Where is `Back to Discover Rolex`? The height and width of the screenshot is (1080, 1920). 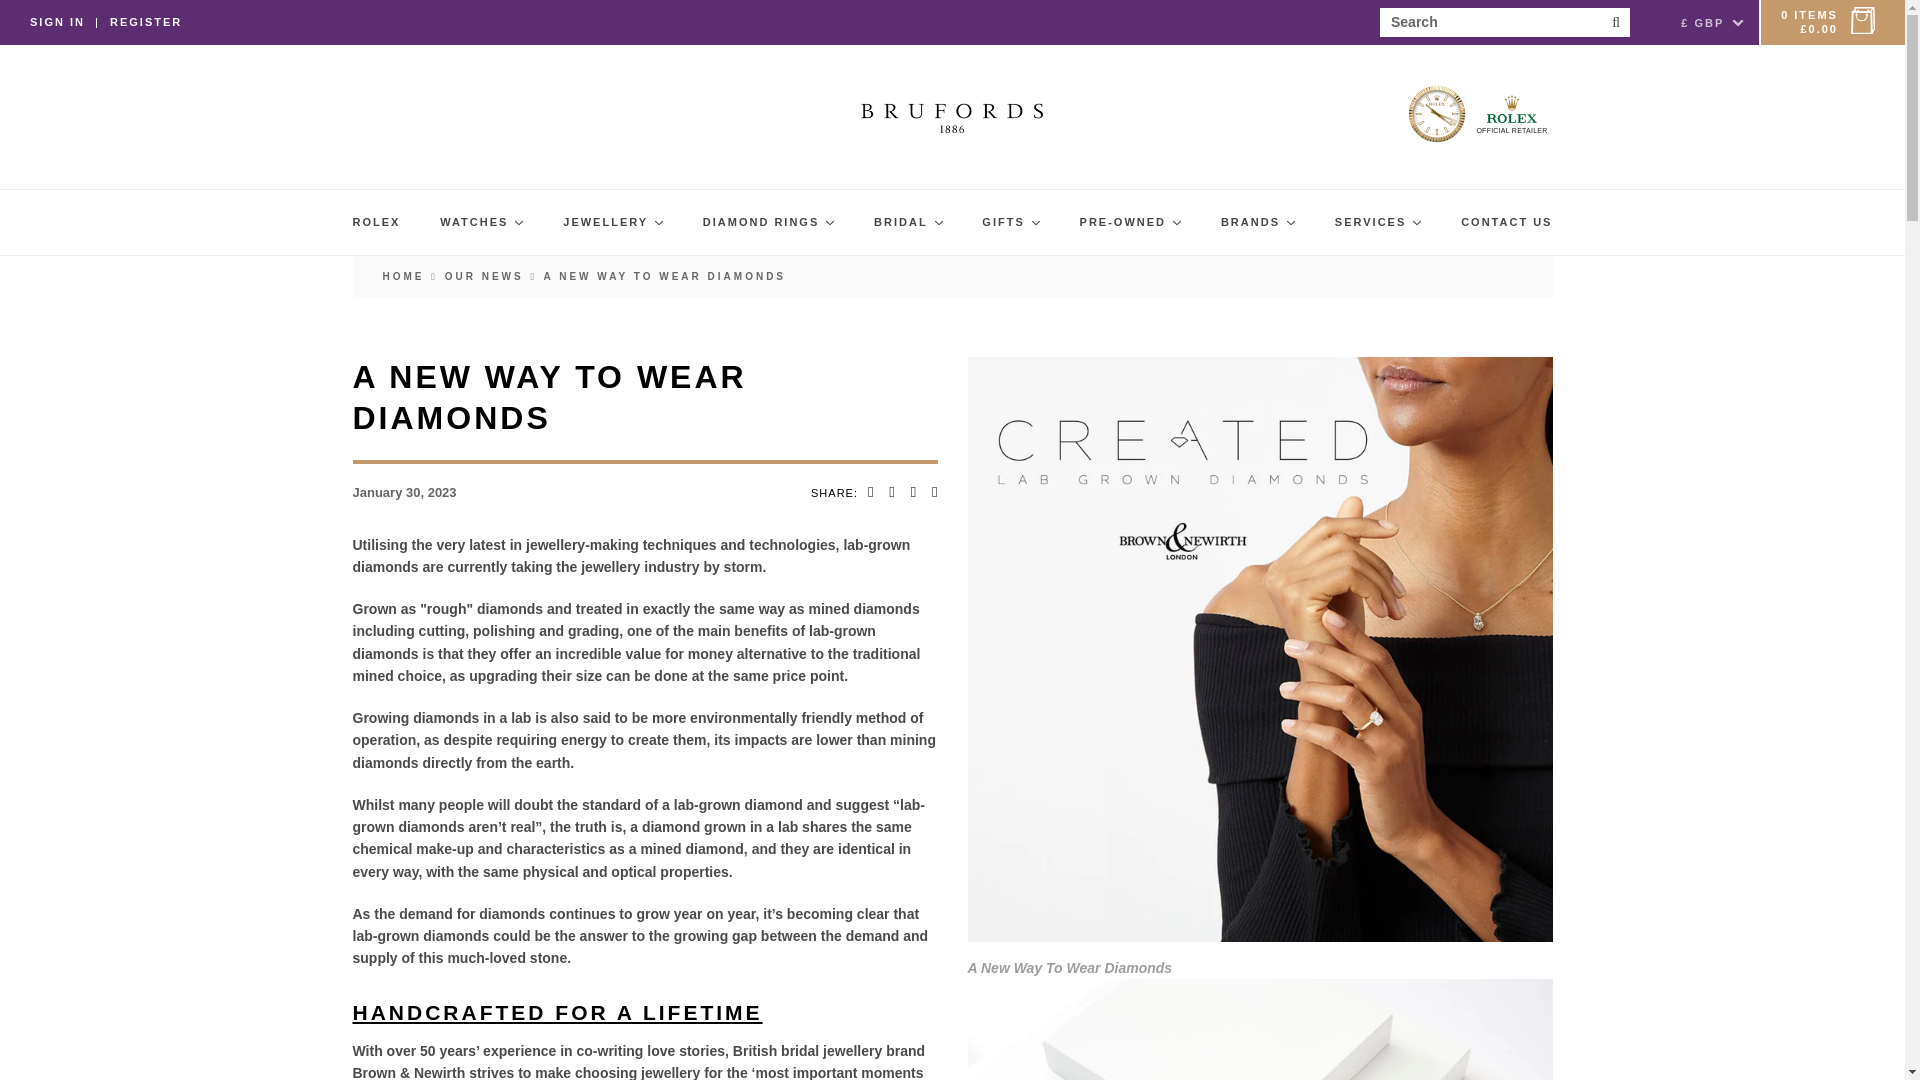 Back to Discover Rolex is located at coordinates (403, 275).